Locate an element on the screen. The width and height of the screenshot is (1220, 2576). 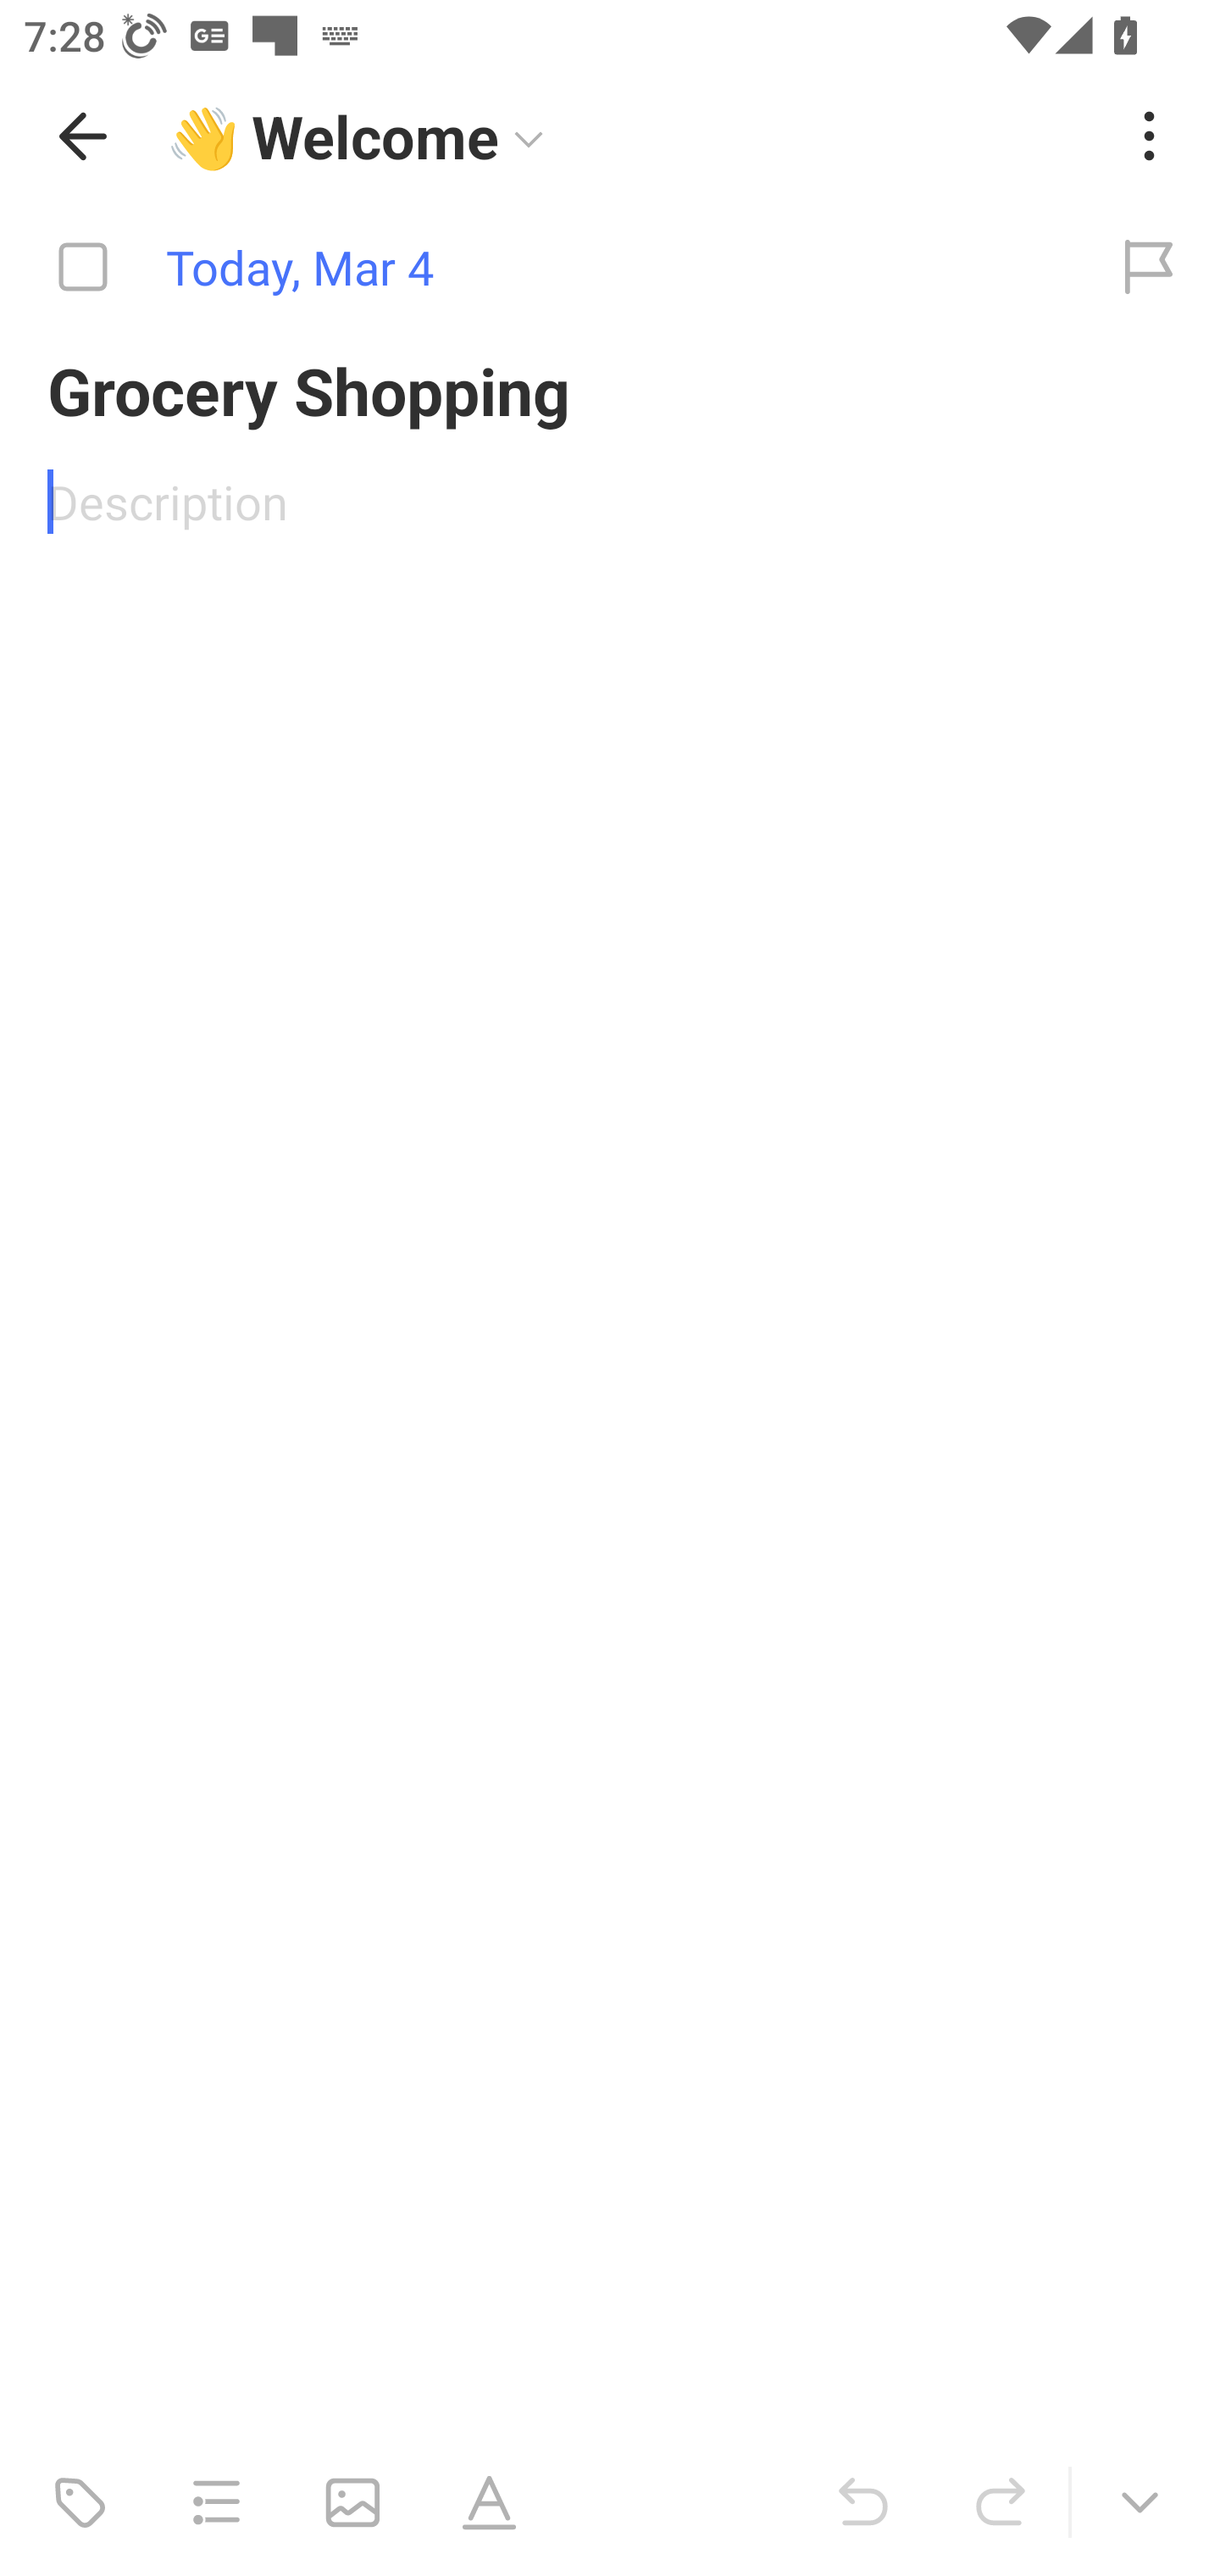
Today, Mar 4  is located at coordinates (539, 268).